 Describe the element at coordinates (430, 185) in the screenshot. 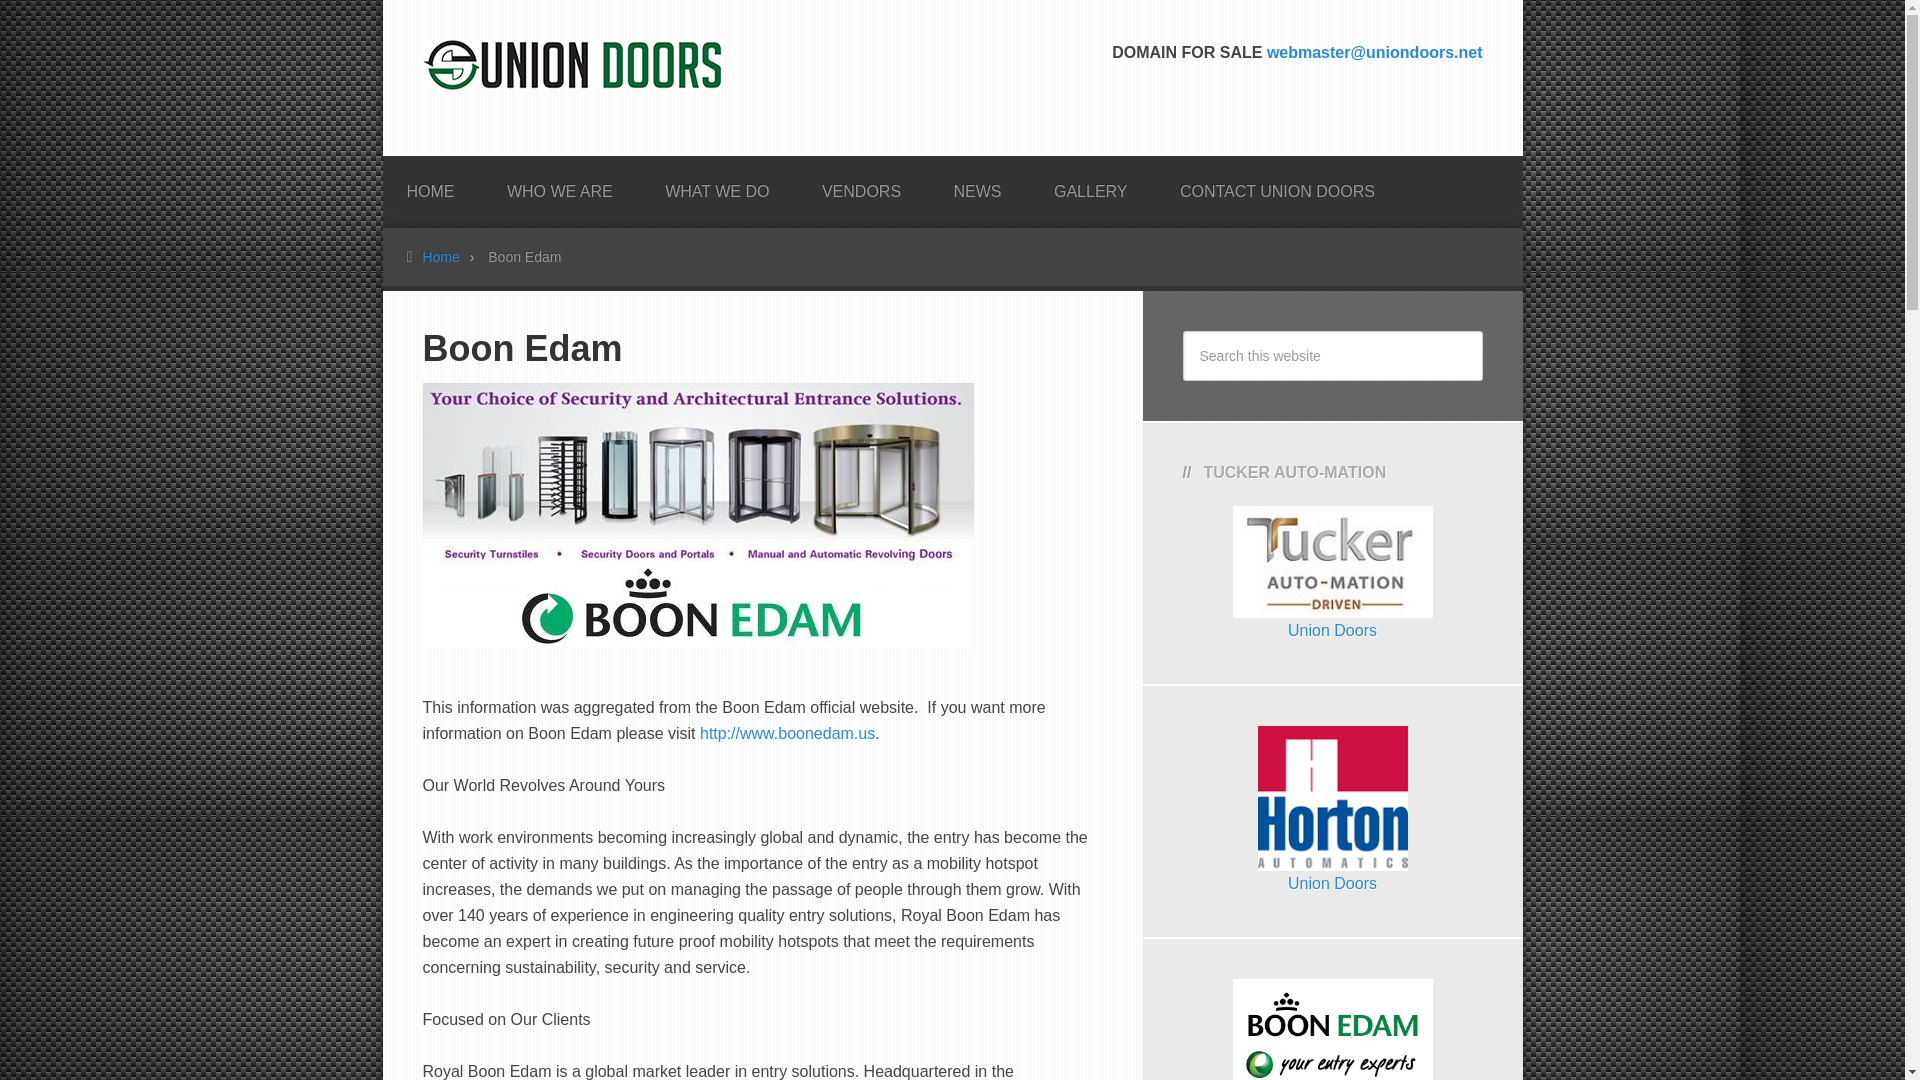

I see `HOME` at that location.